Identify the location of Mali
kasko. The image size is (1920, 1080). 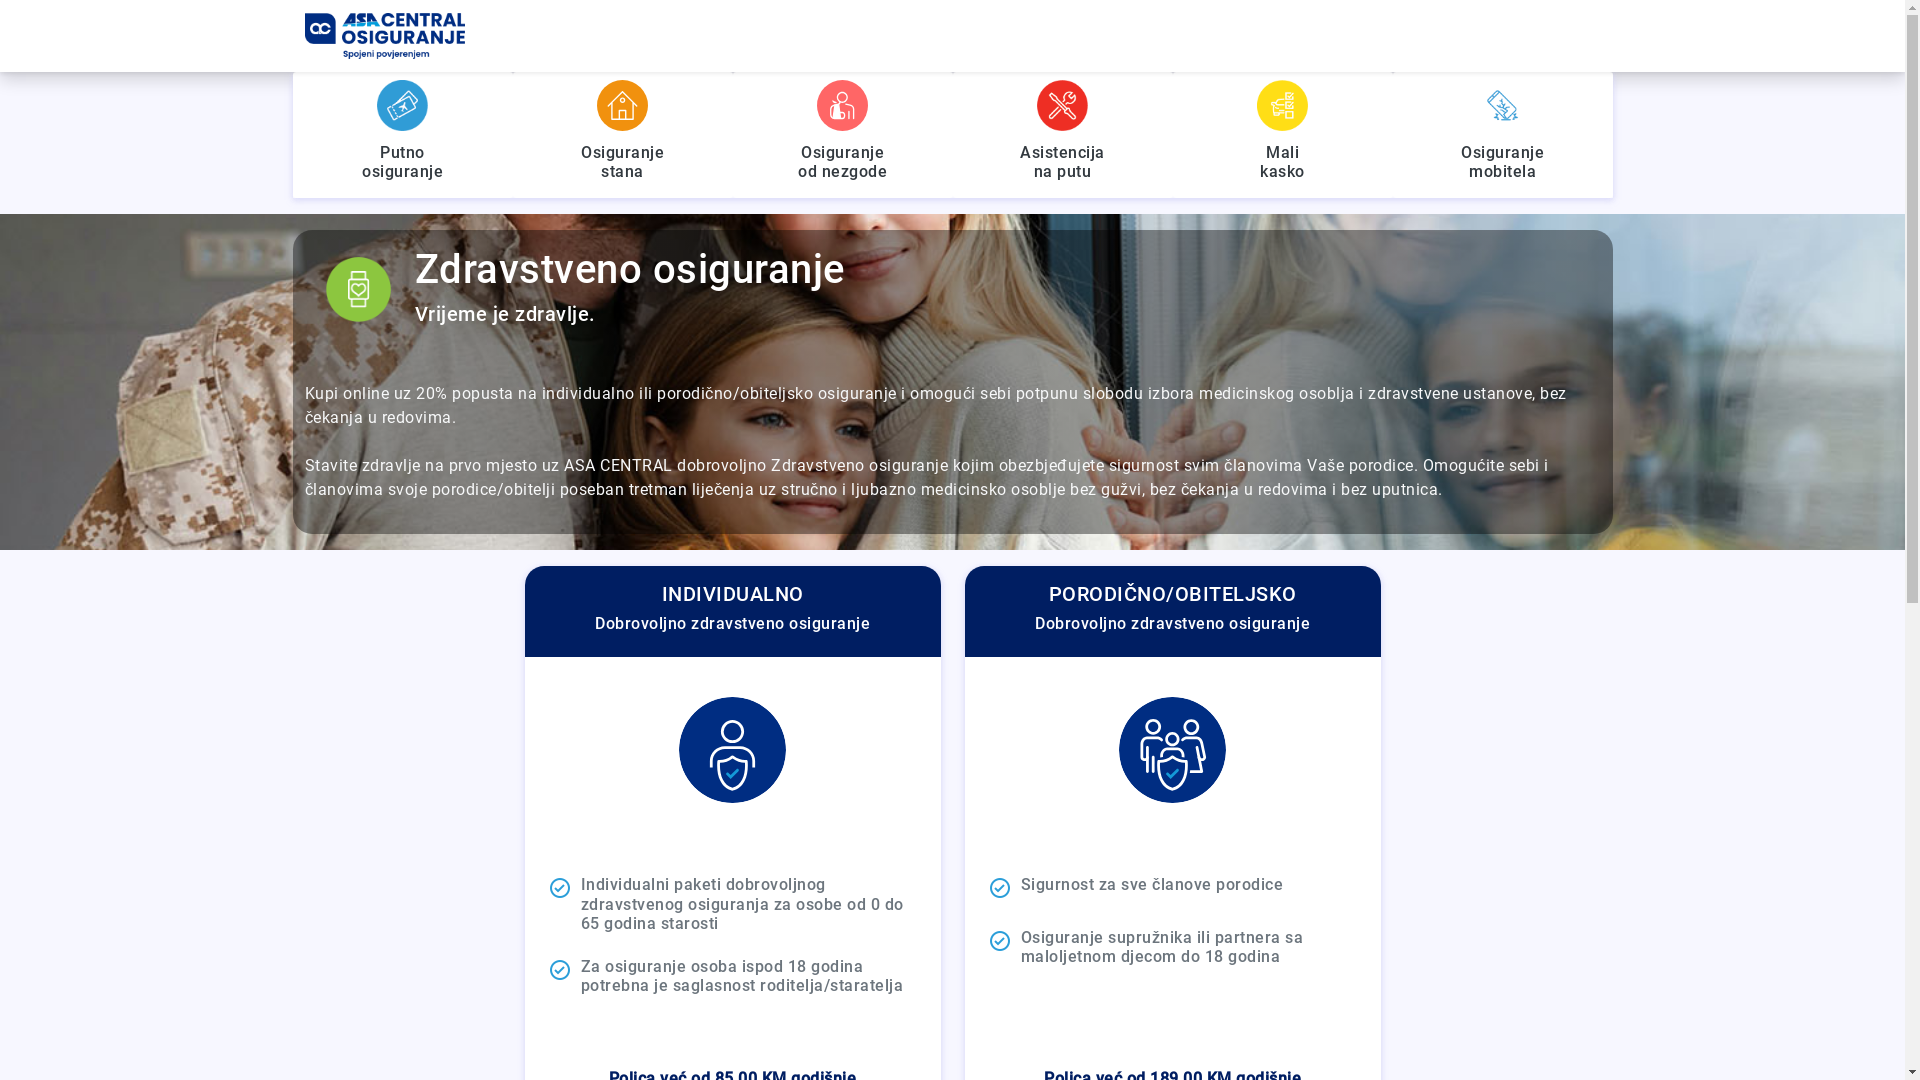
(1282, 135).